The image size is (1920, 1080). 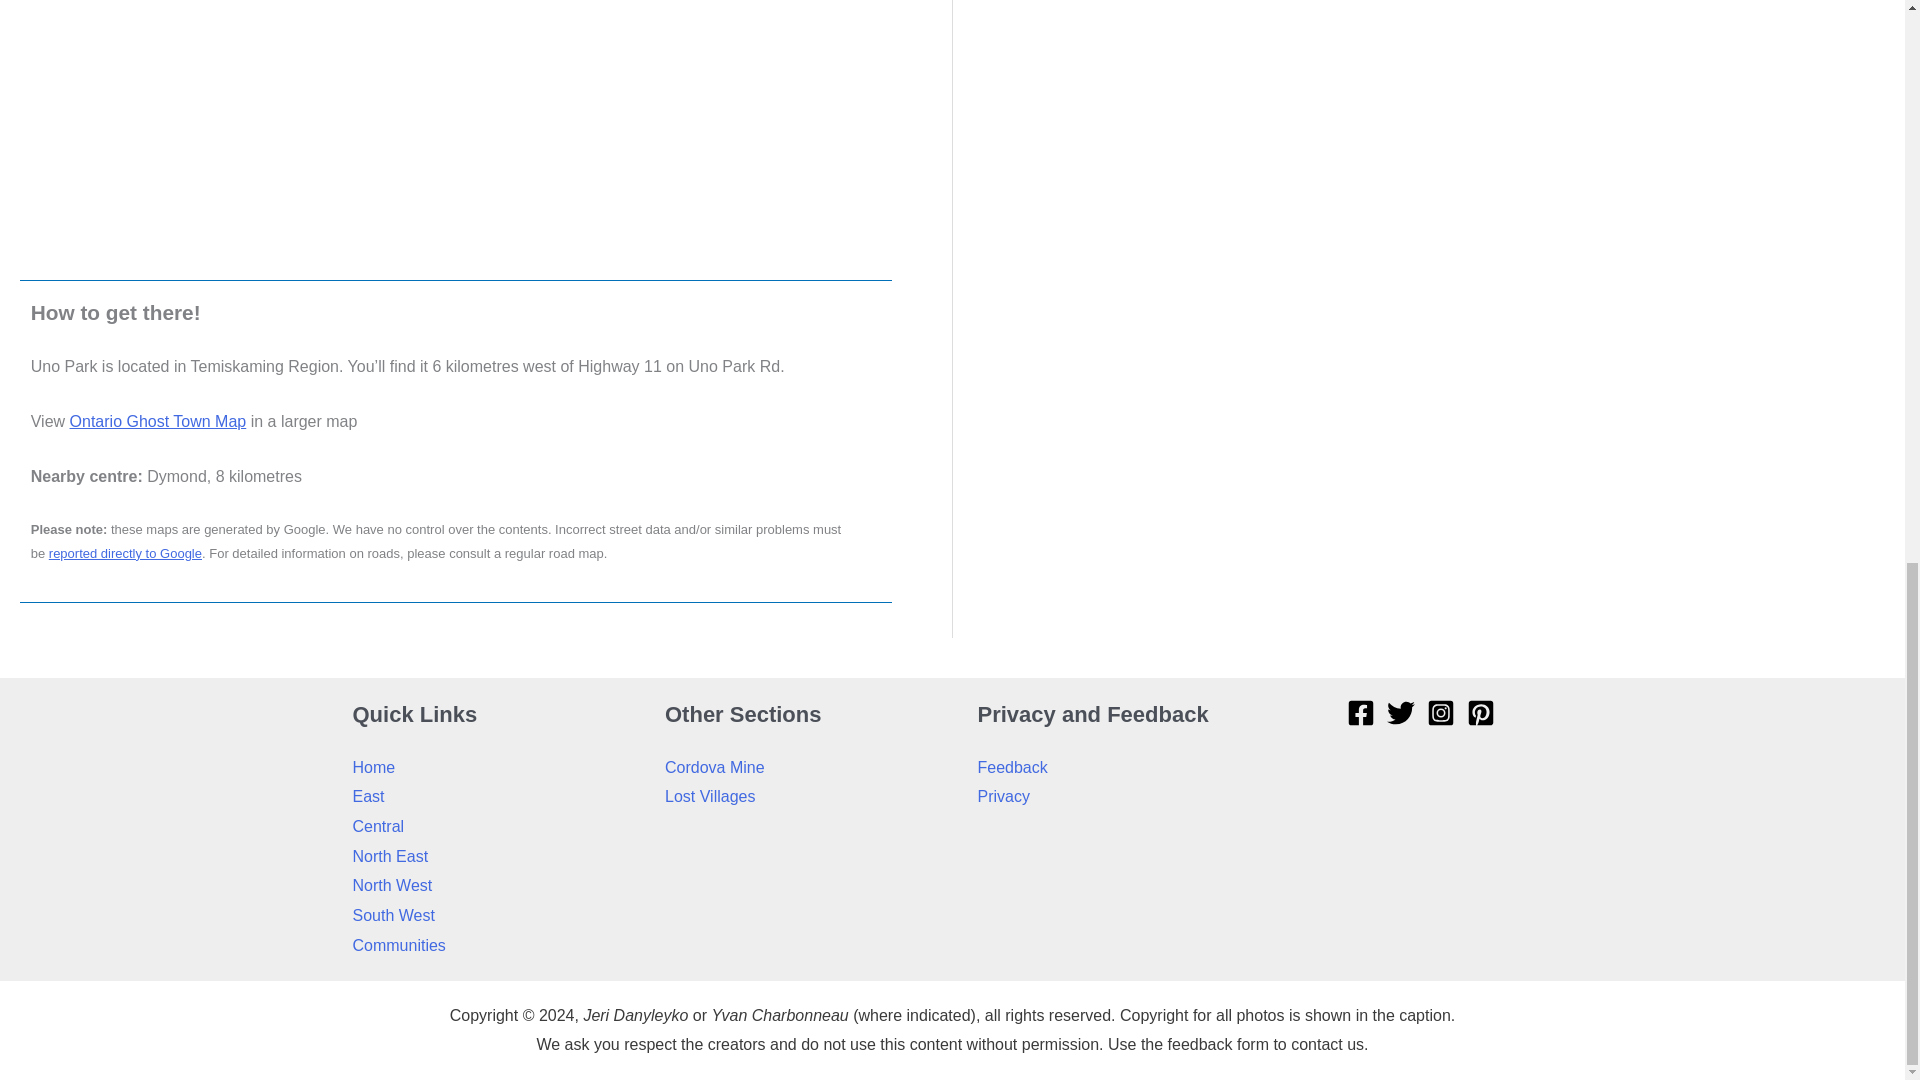 What do you see at coordinates (373, 768) in the screenshot?
I see `Home` at bounding box center [373, 768].